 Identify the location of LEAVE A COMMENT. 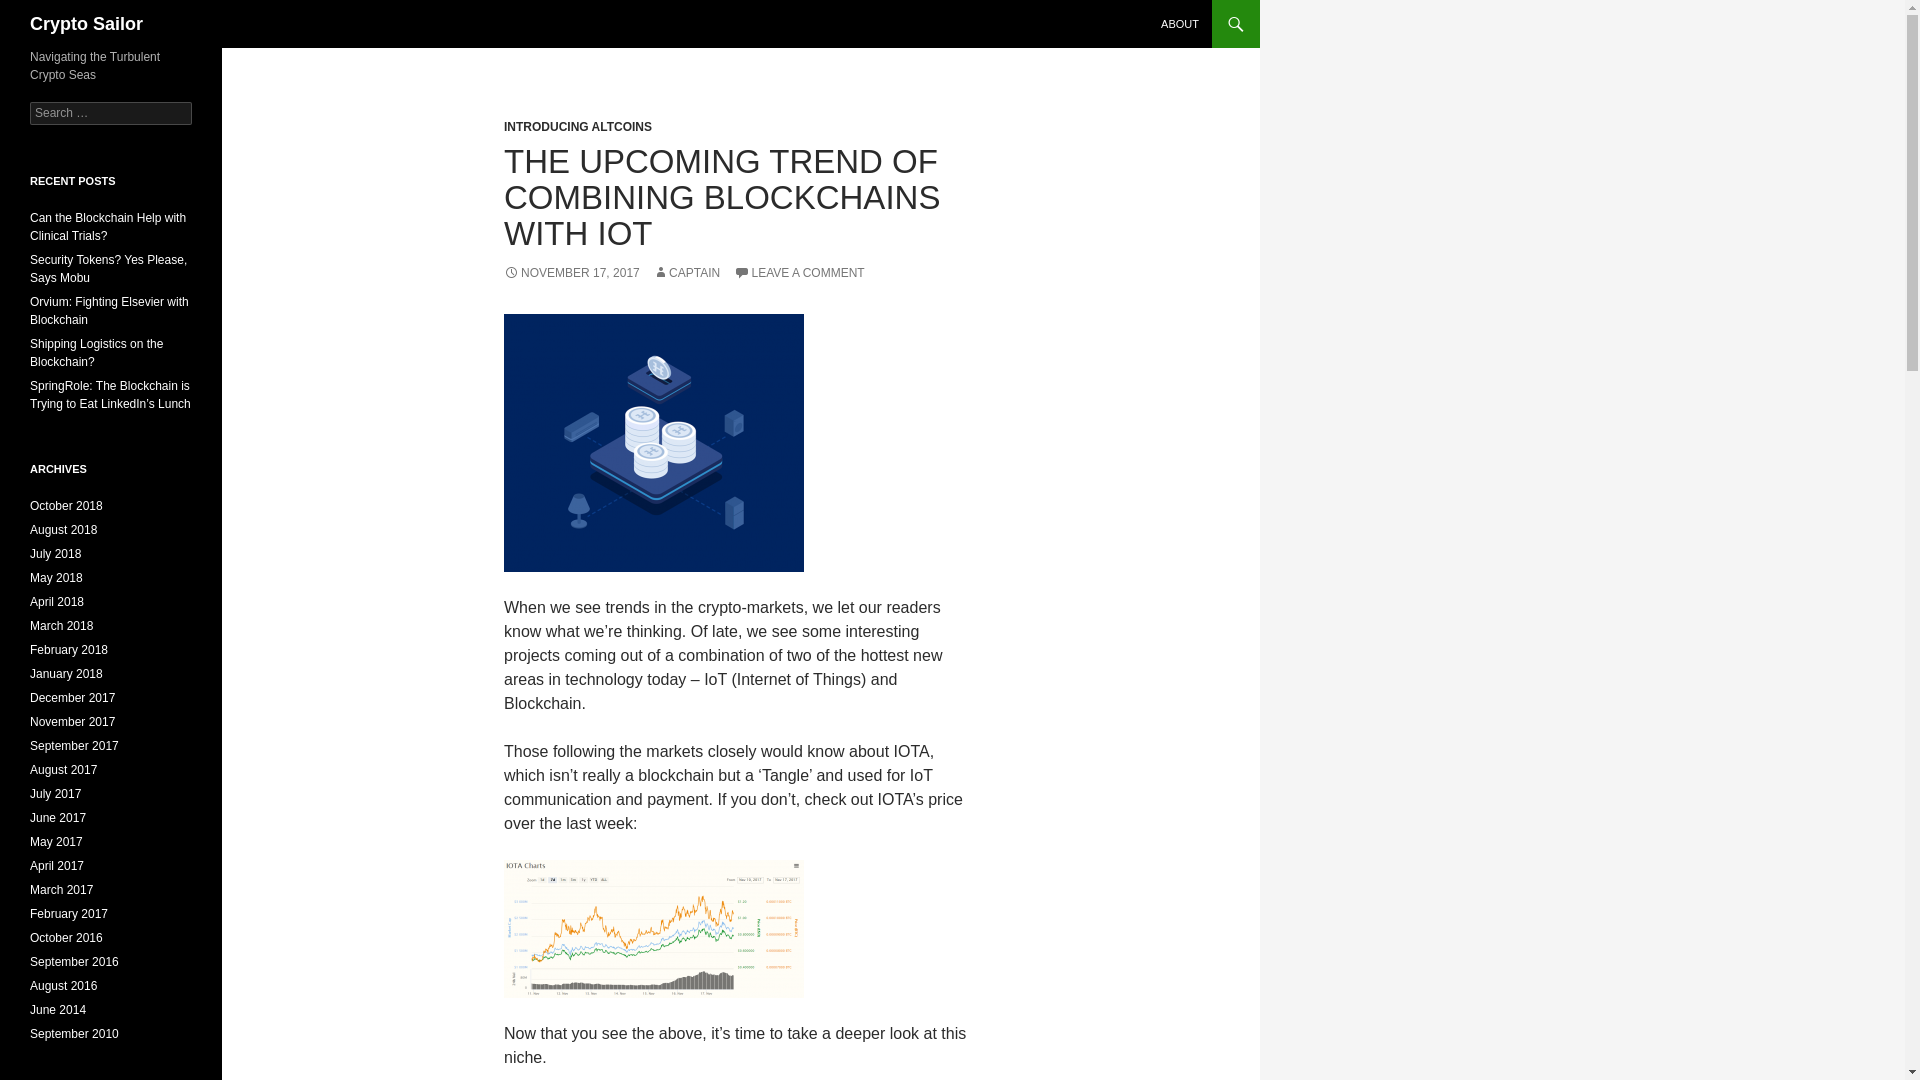
(799, 272).